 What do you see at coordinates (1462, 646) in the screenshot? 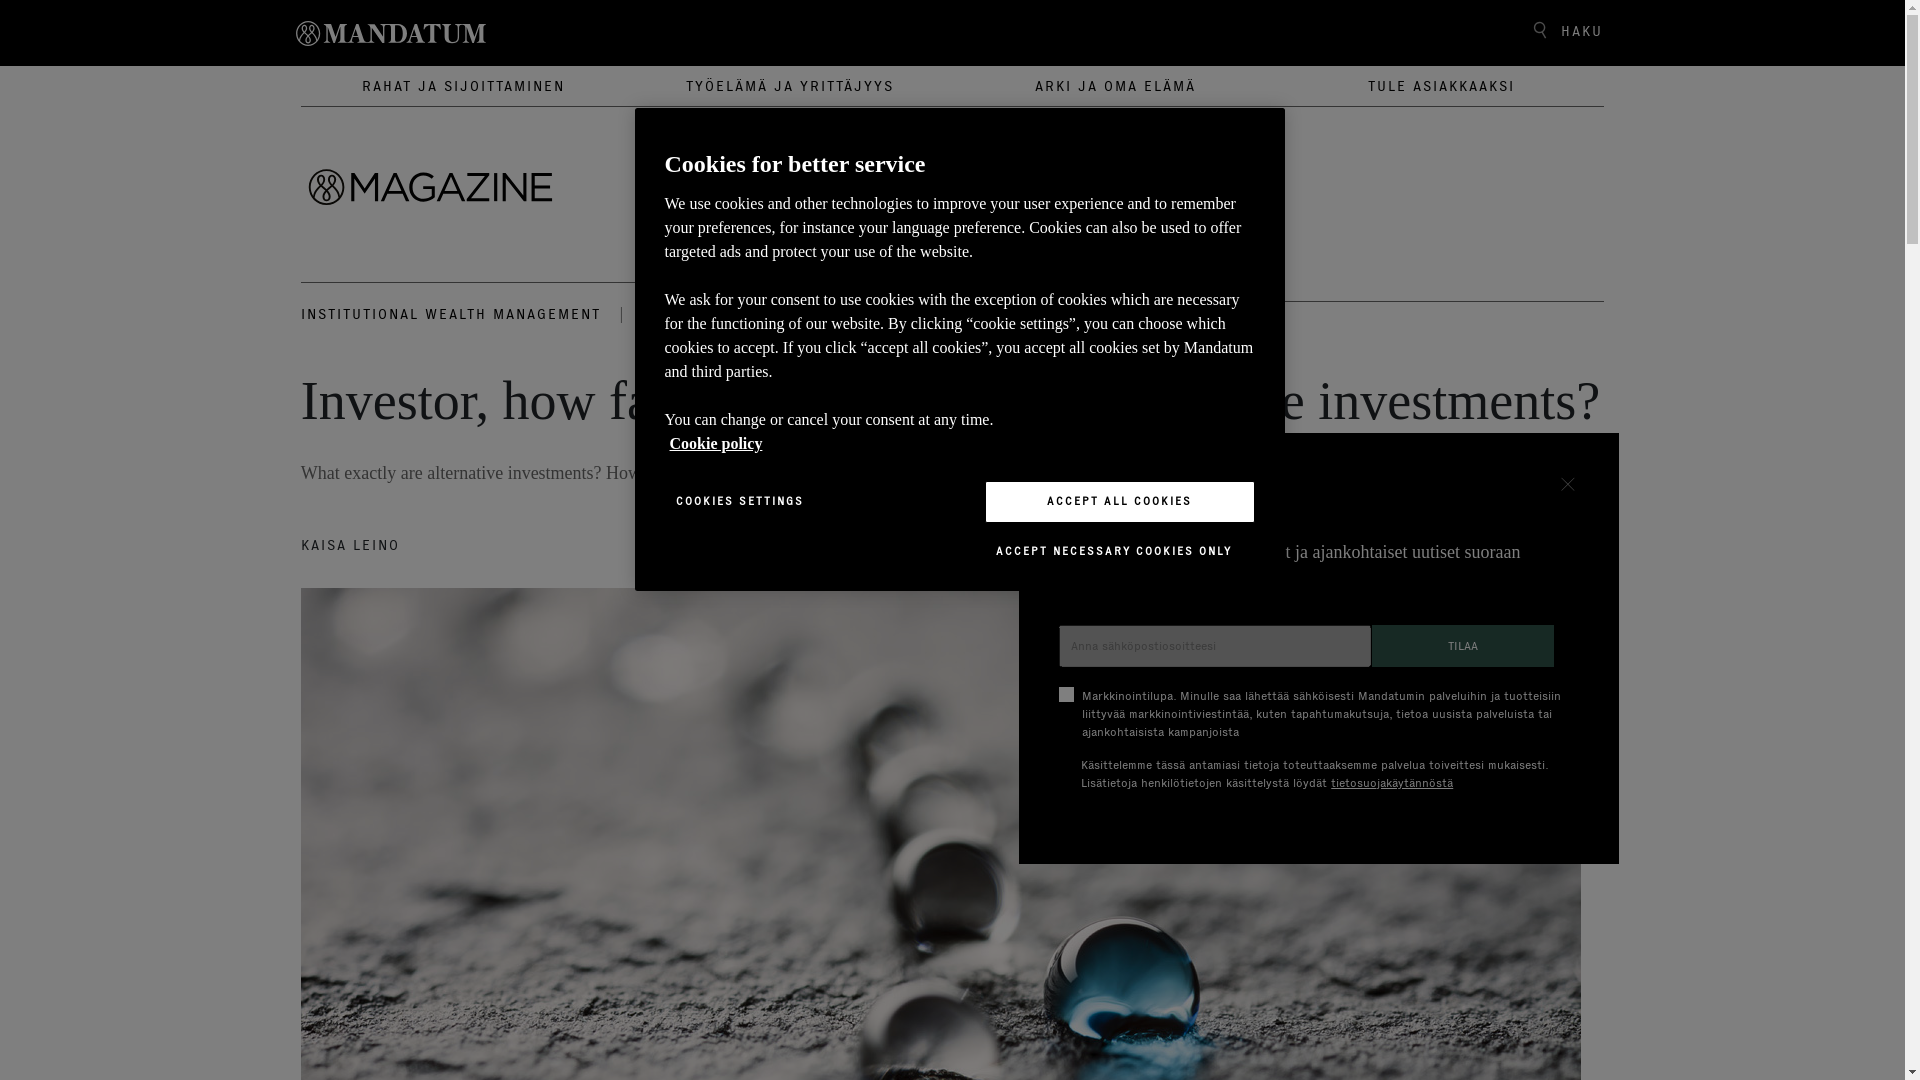
I see `TILAA` at bounding box center [1462, 646].